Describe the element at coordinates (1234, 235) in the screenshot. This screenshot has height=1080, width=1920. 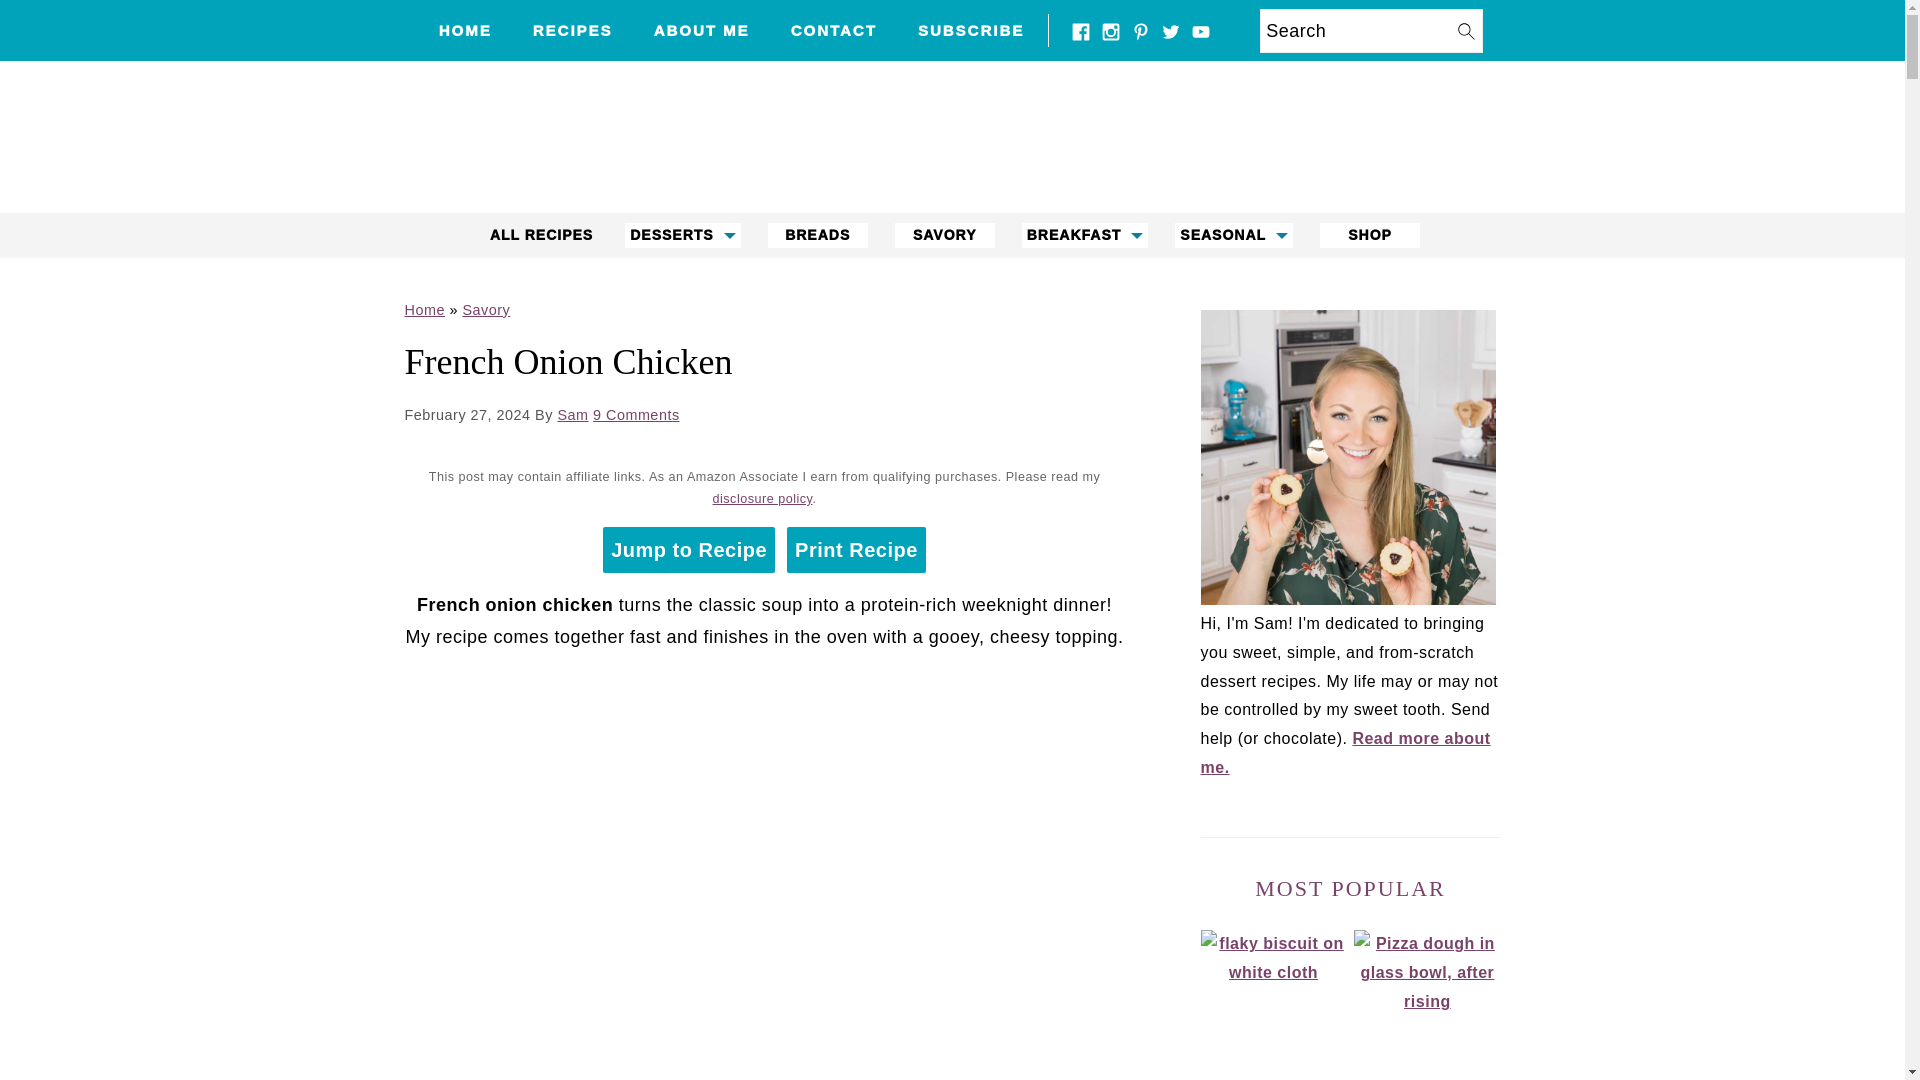
I see `SEASONAL` at that location.